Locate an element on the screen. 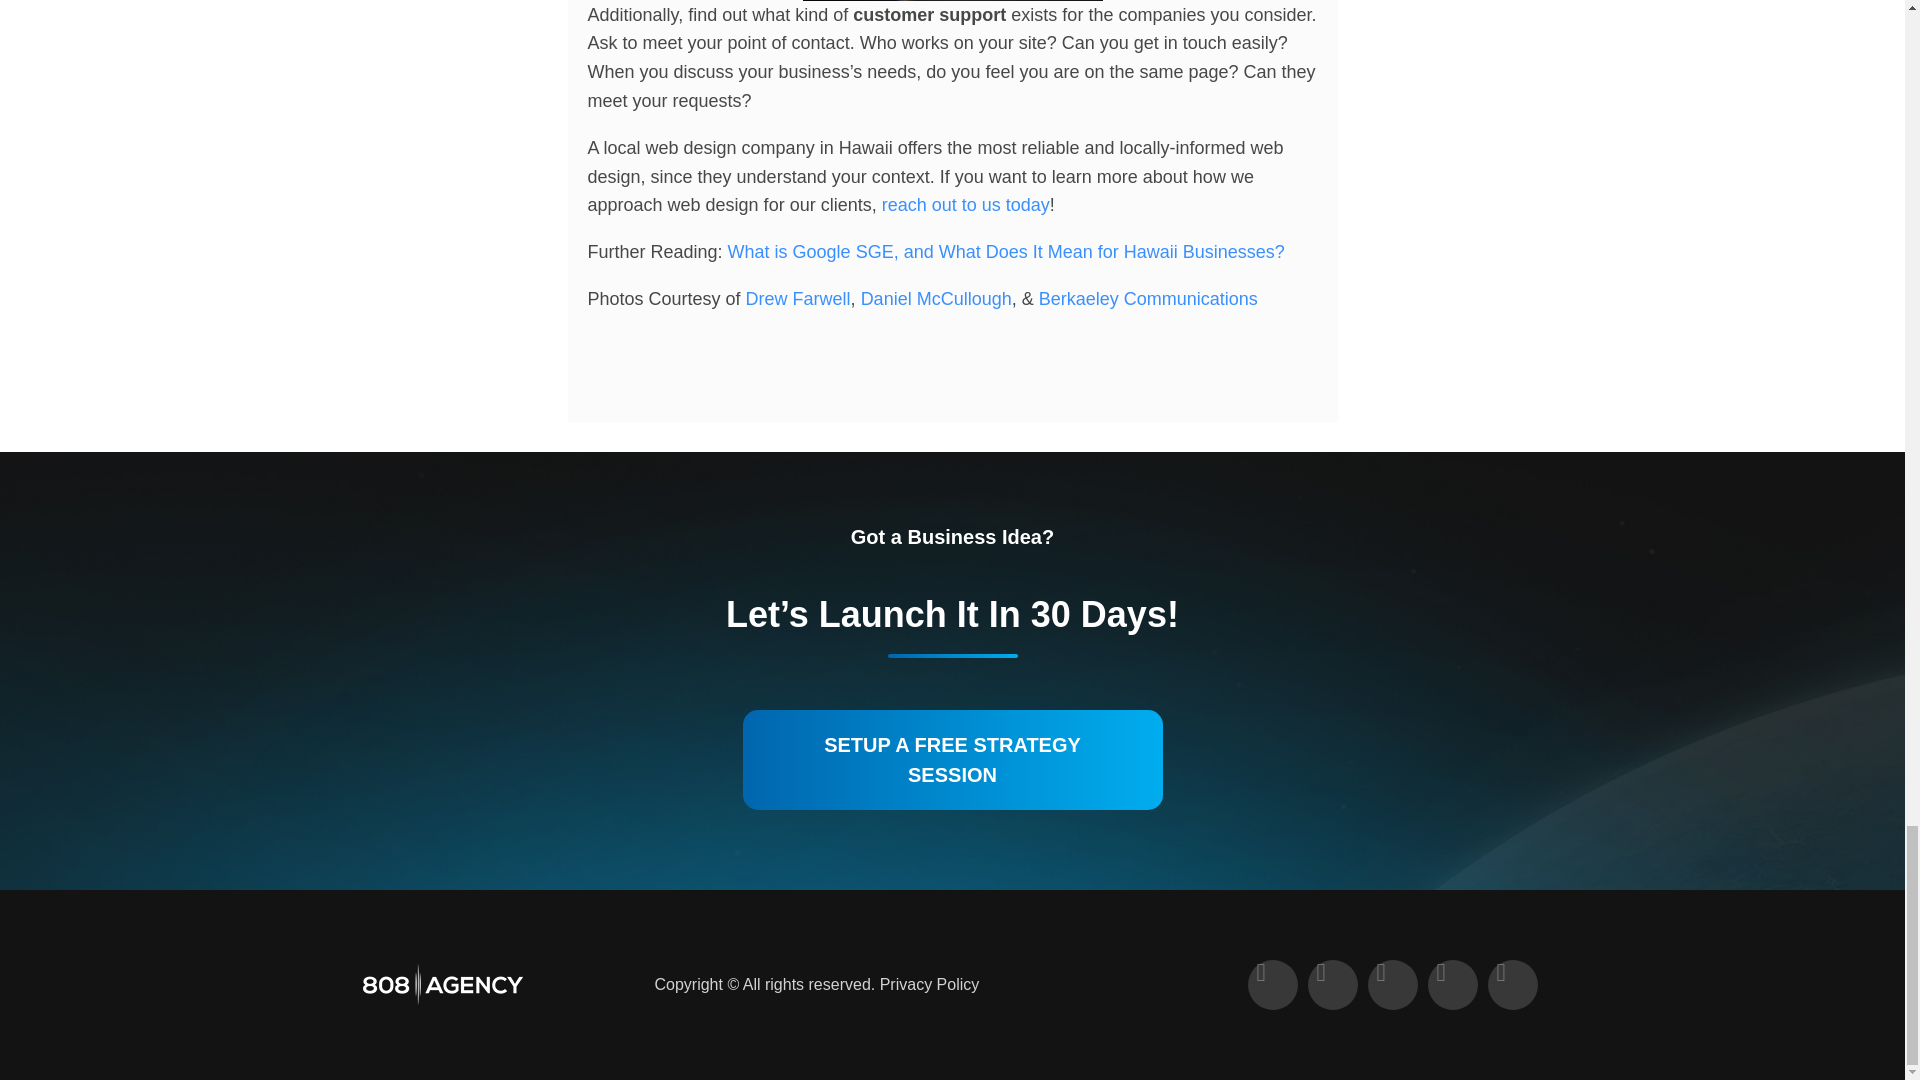  SETUP A FREE STRATEGY SESSION is located at coordinates (951, 760).